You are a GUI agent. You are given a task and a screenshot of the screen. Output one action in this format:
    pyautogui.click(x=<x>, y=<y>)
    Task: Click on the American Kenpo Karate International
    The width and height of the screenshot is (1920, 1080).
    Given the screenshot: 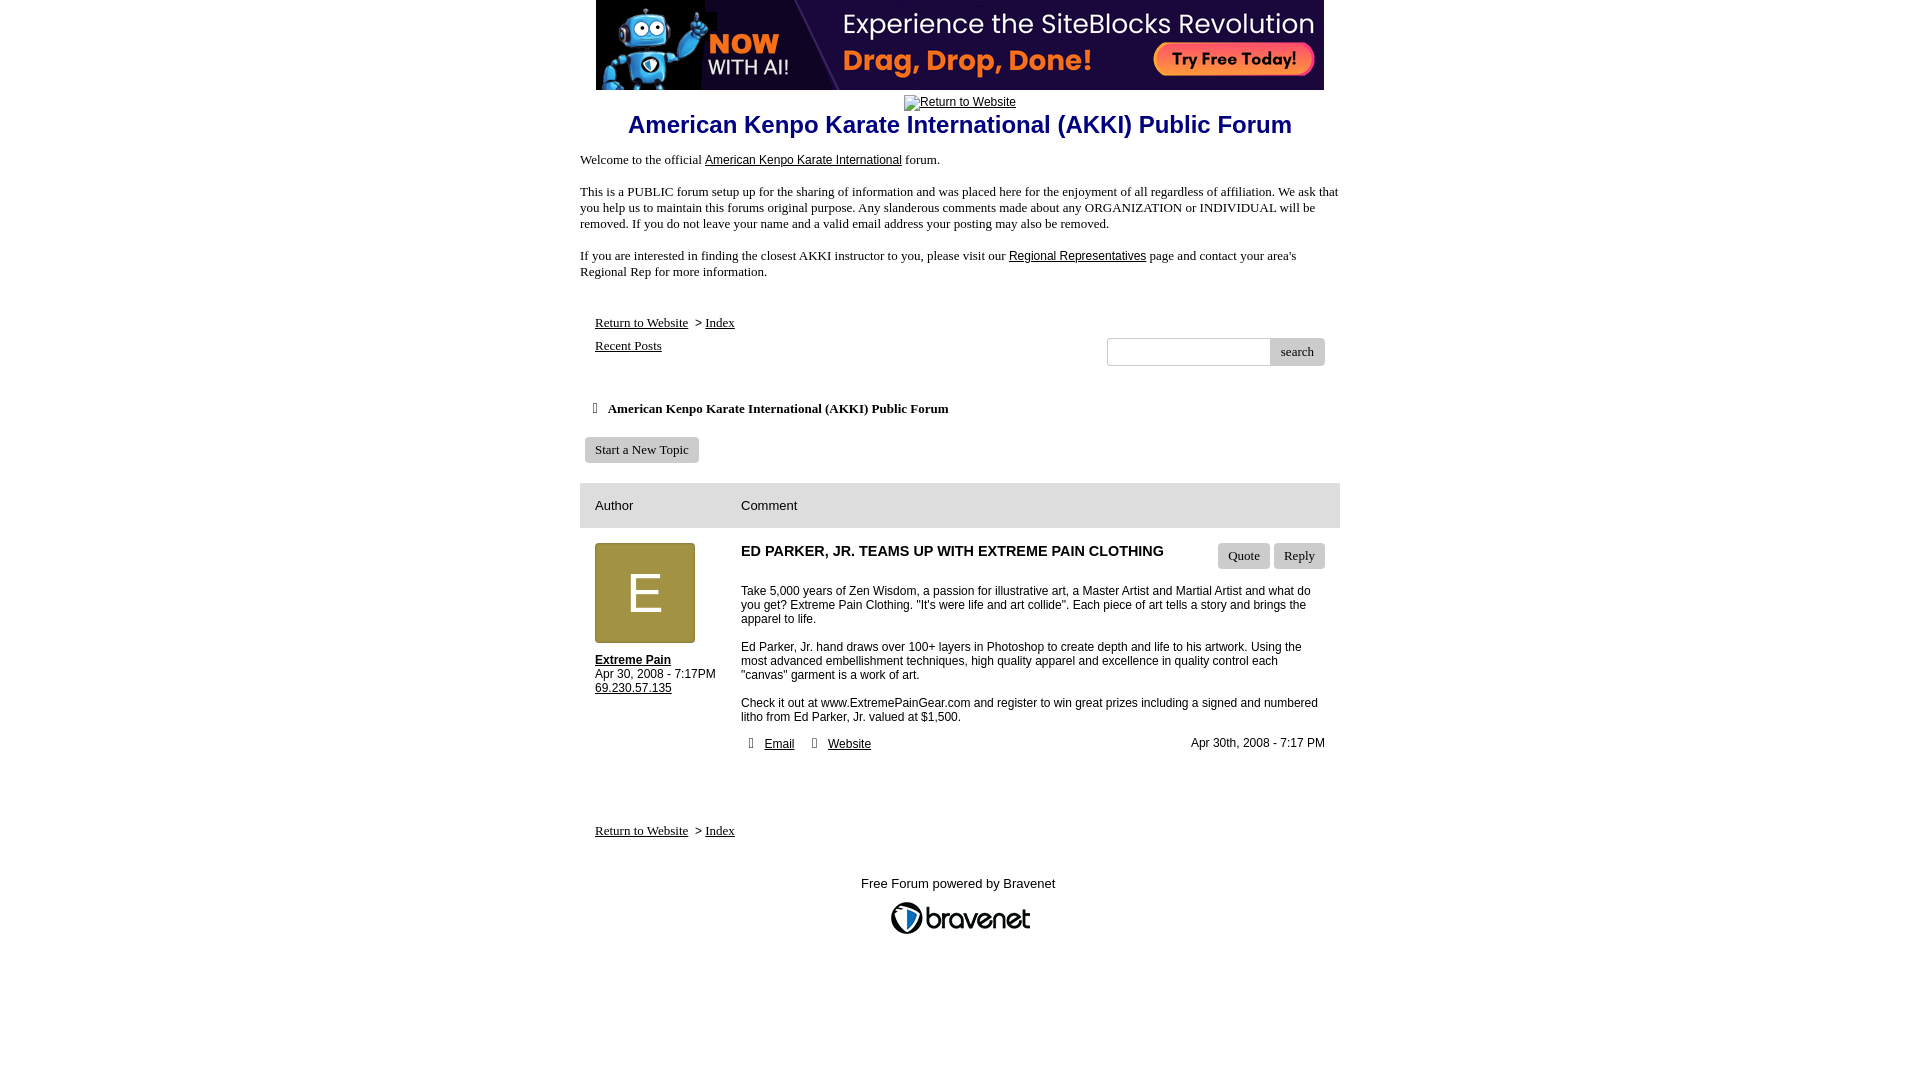 What is the action you would take?
    pyautogui.click(x=803, y=160)
    